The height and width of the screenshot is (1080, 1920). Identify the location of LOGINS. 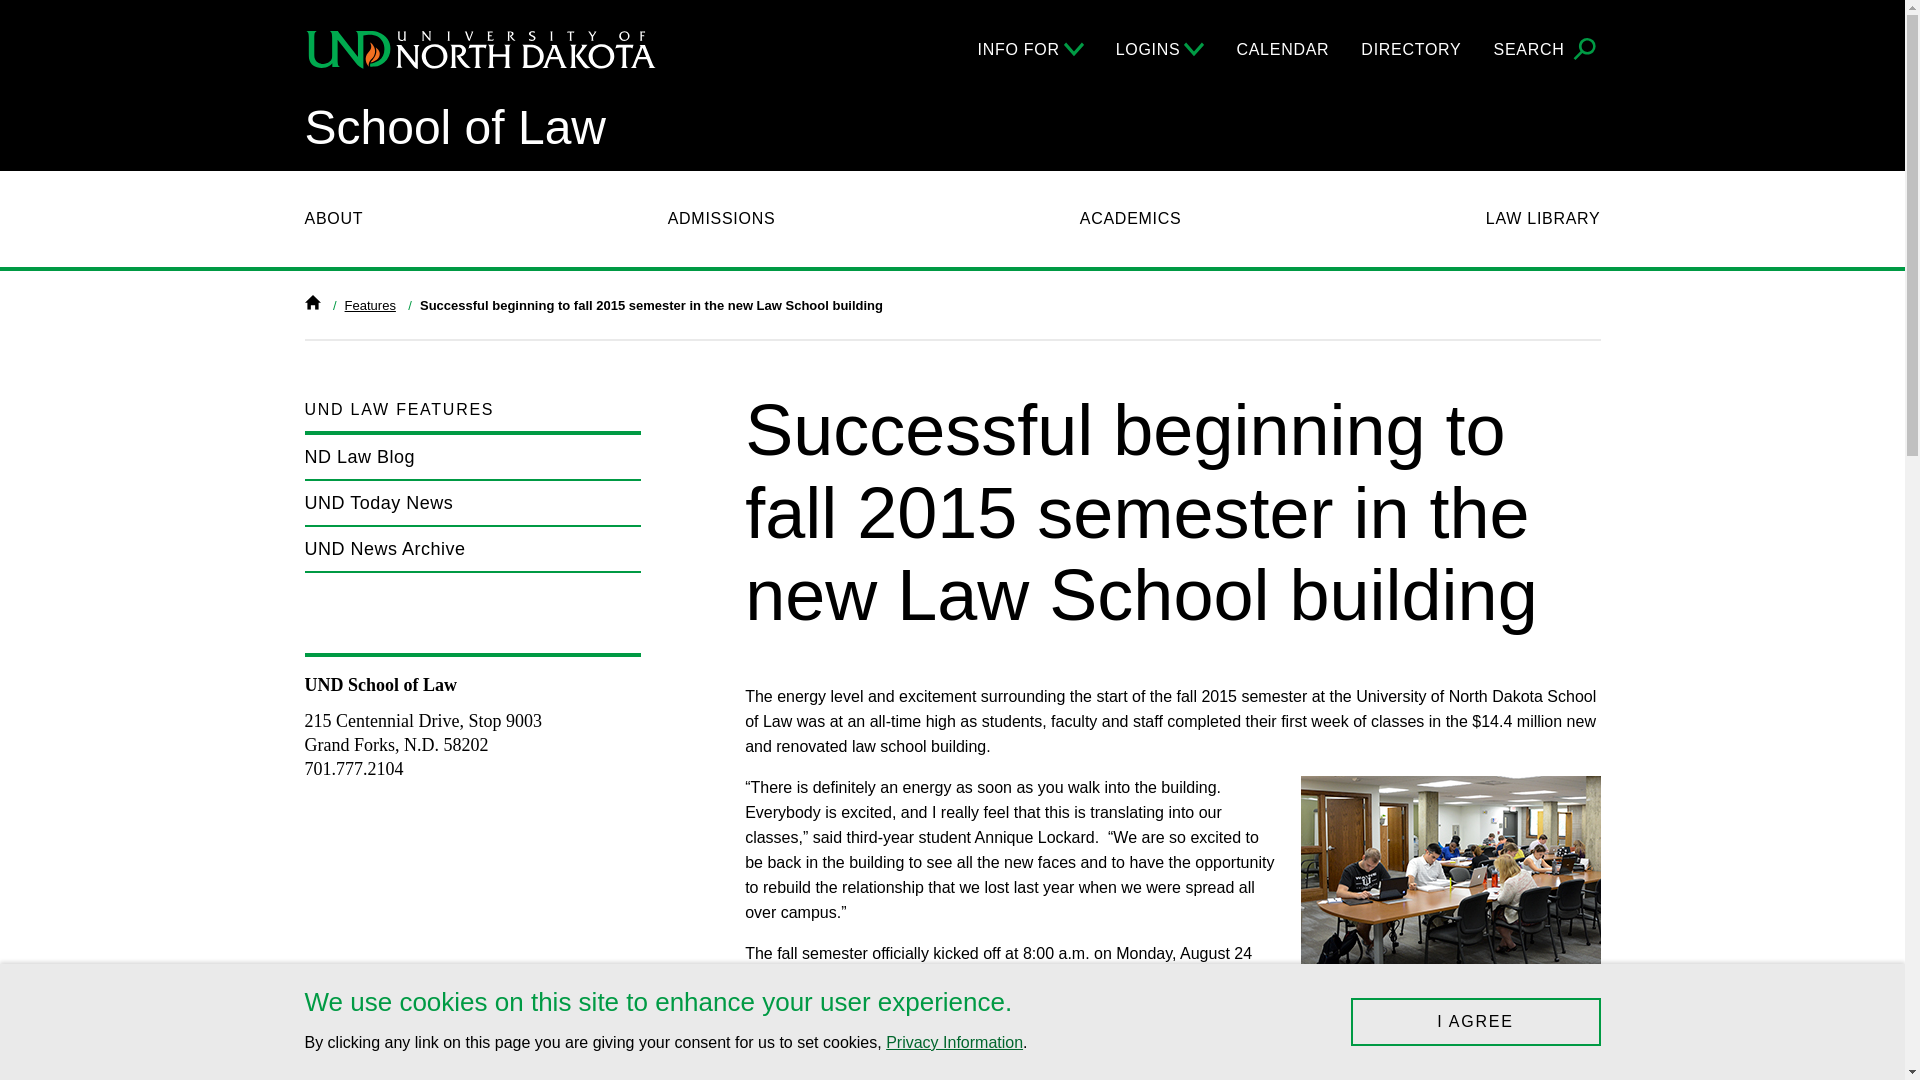
(1160, 49).